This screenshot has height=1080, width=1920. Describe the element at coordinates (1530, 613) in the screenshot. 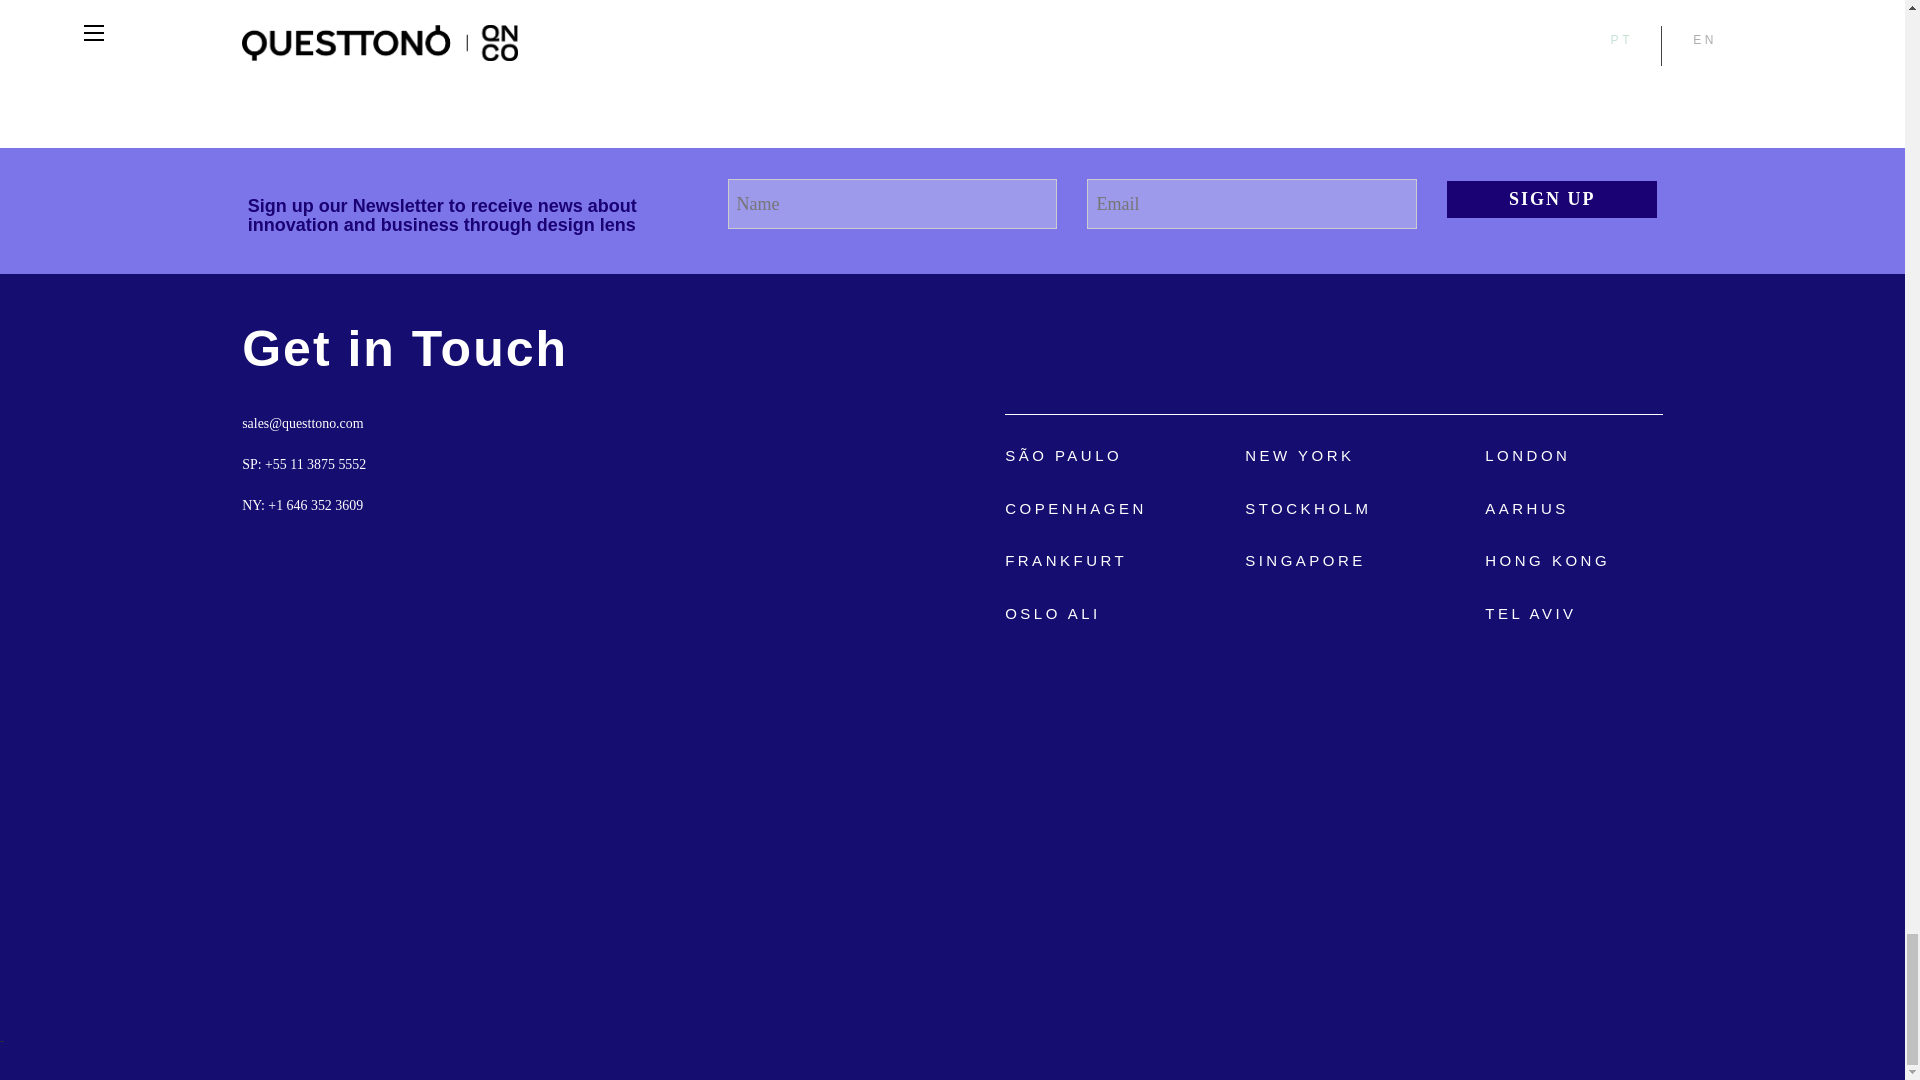

I see `TEL AVIV` at that location.